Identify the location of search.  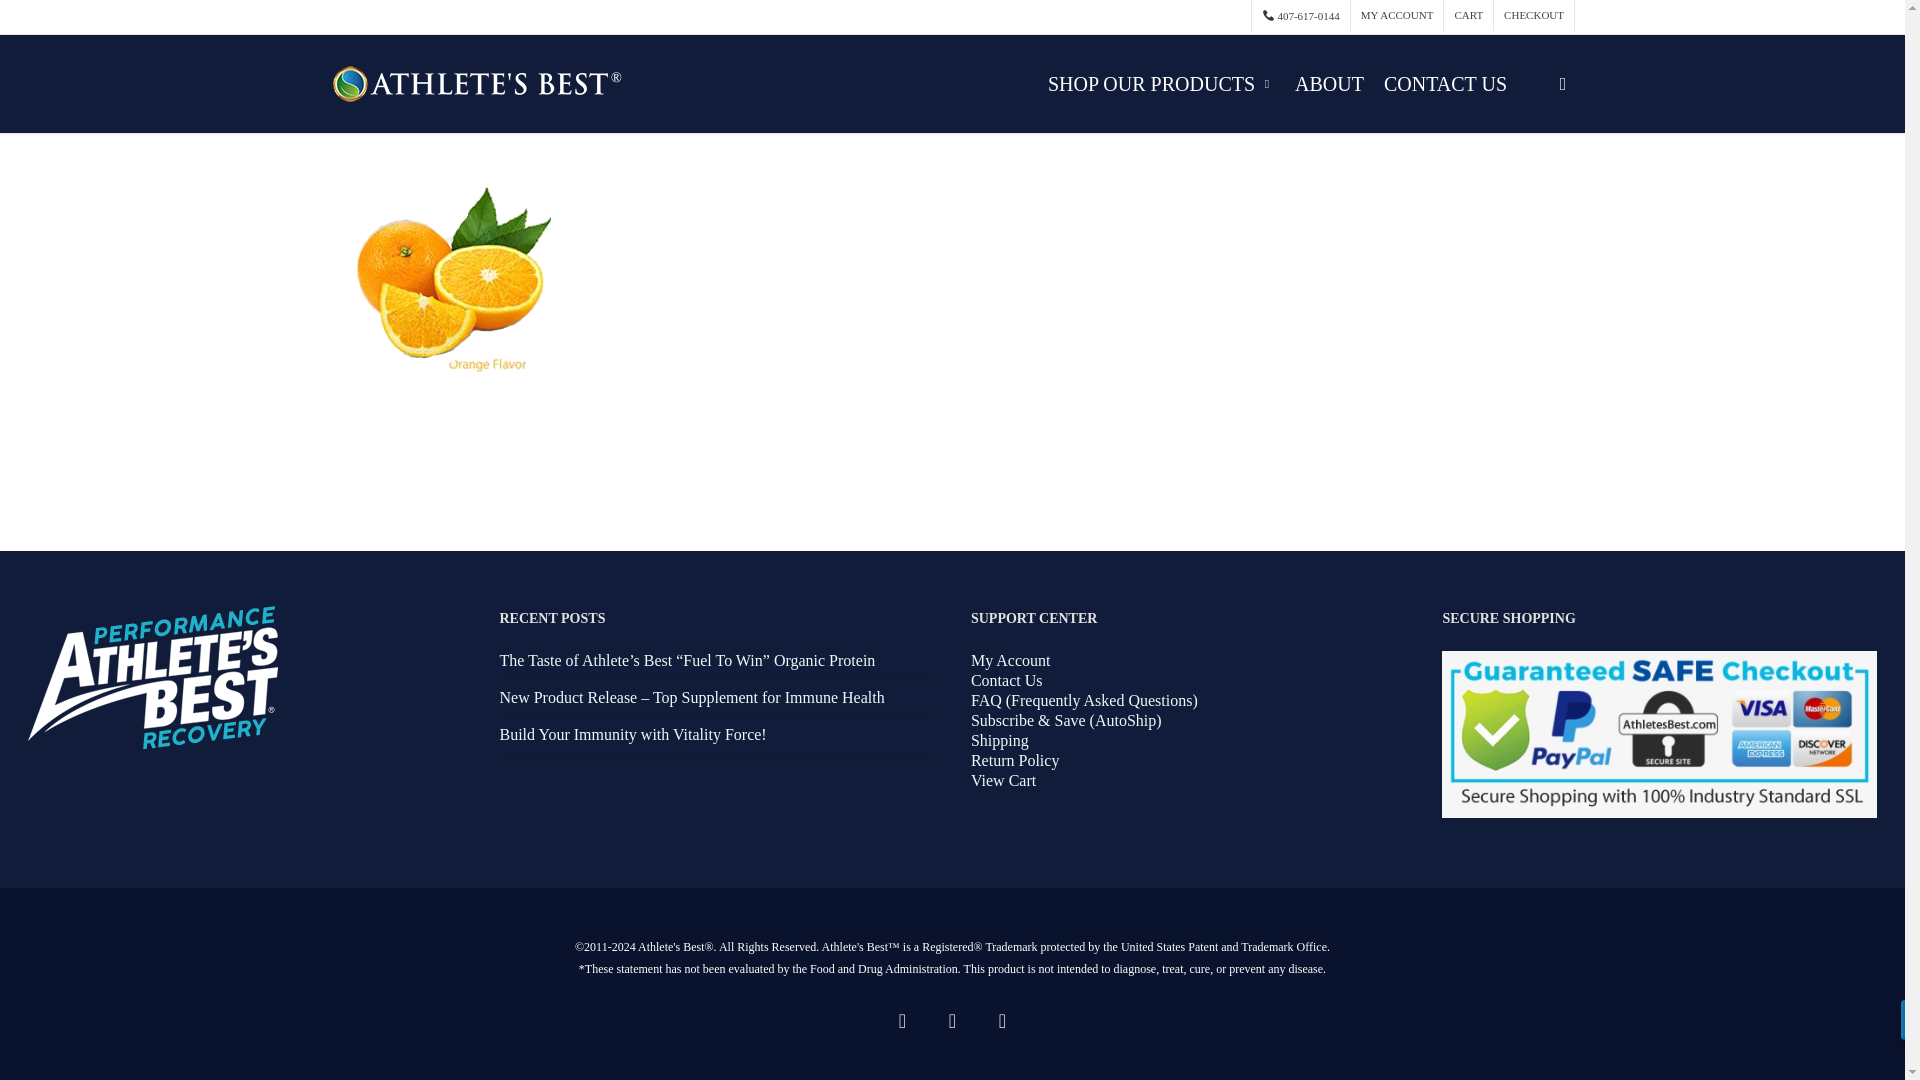
(1562, 84).